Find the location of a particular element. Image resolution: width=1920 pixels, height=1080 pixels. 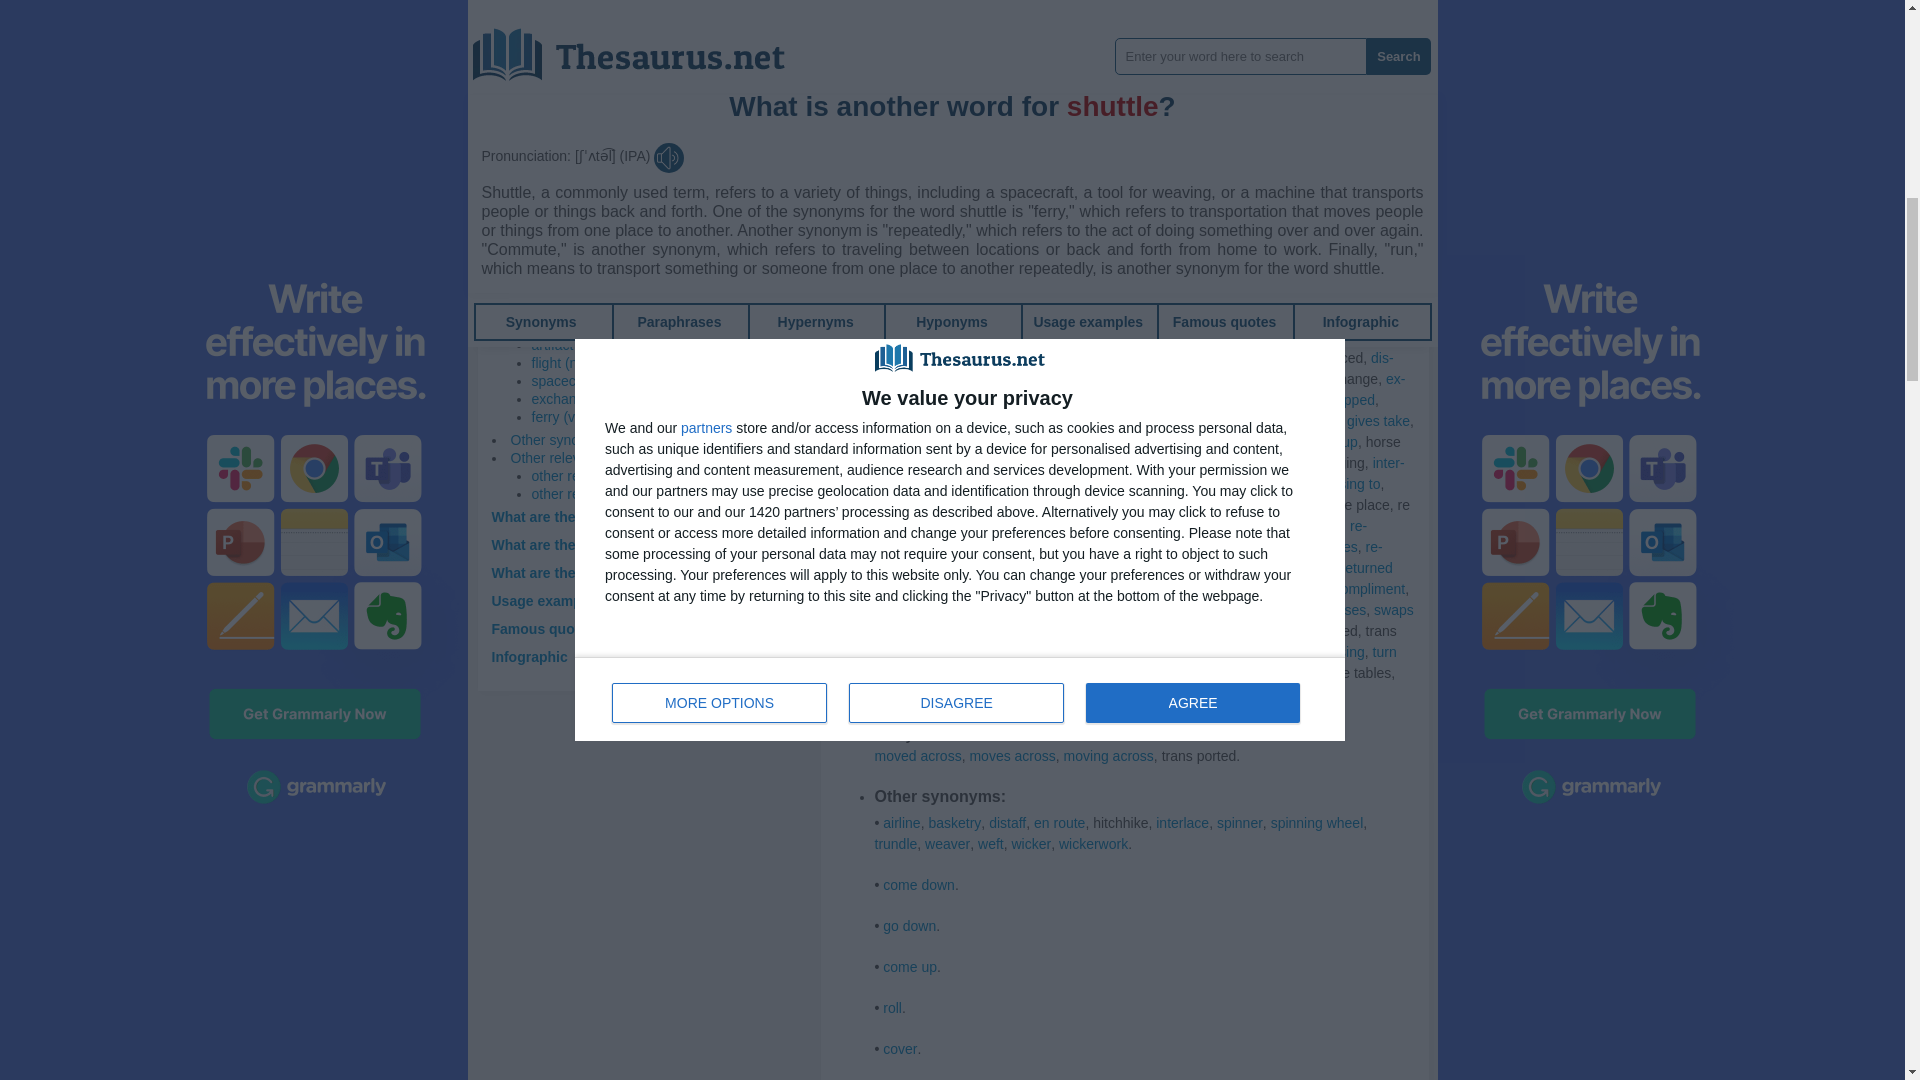

Synonyms for Shuttle is located at coordinates (1073, 145).